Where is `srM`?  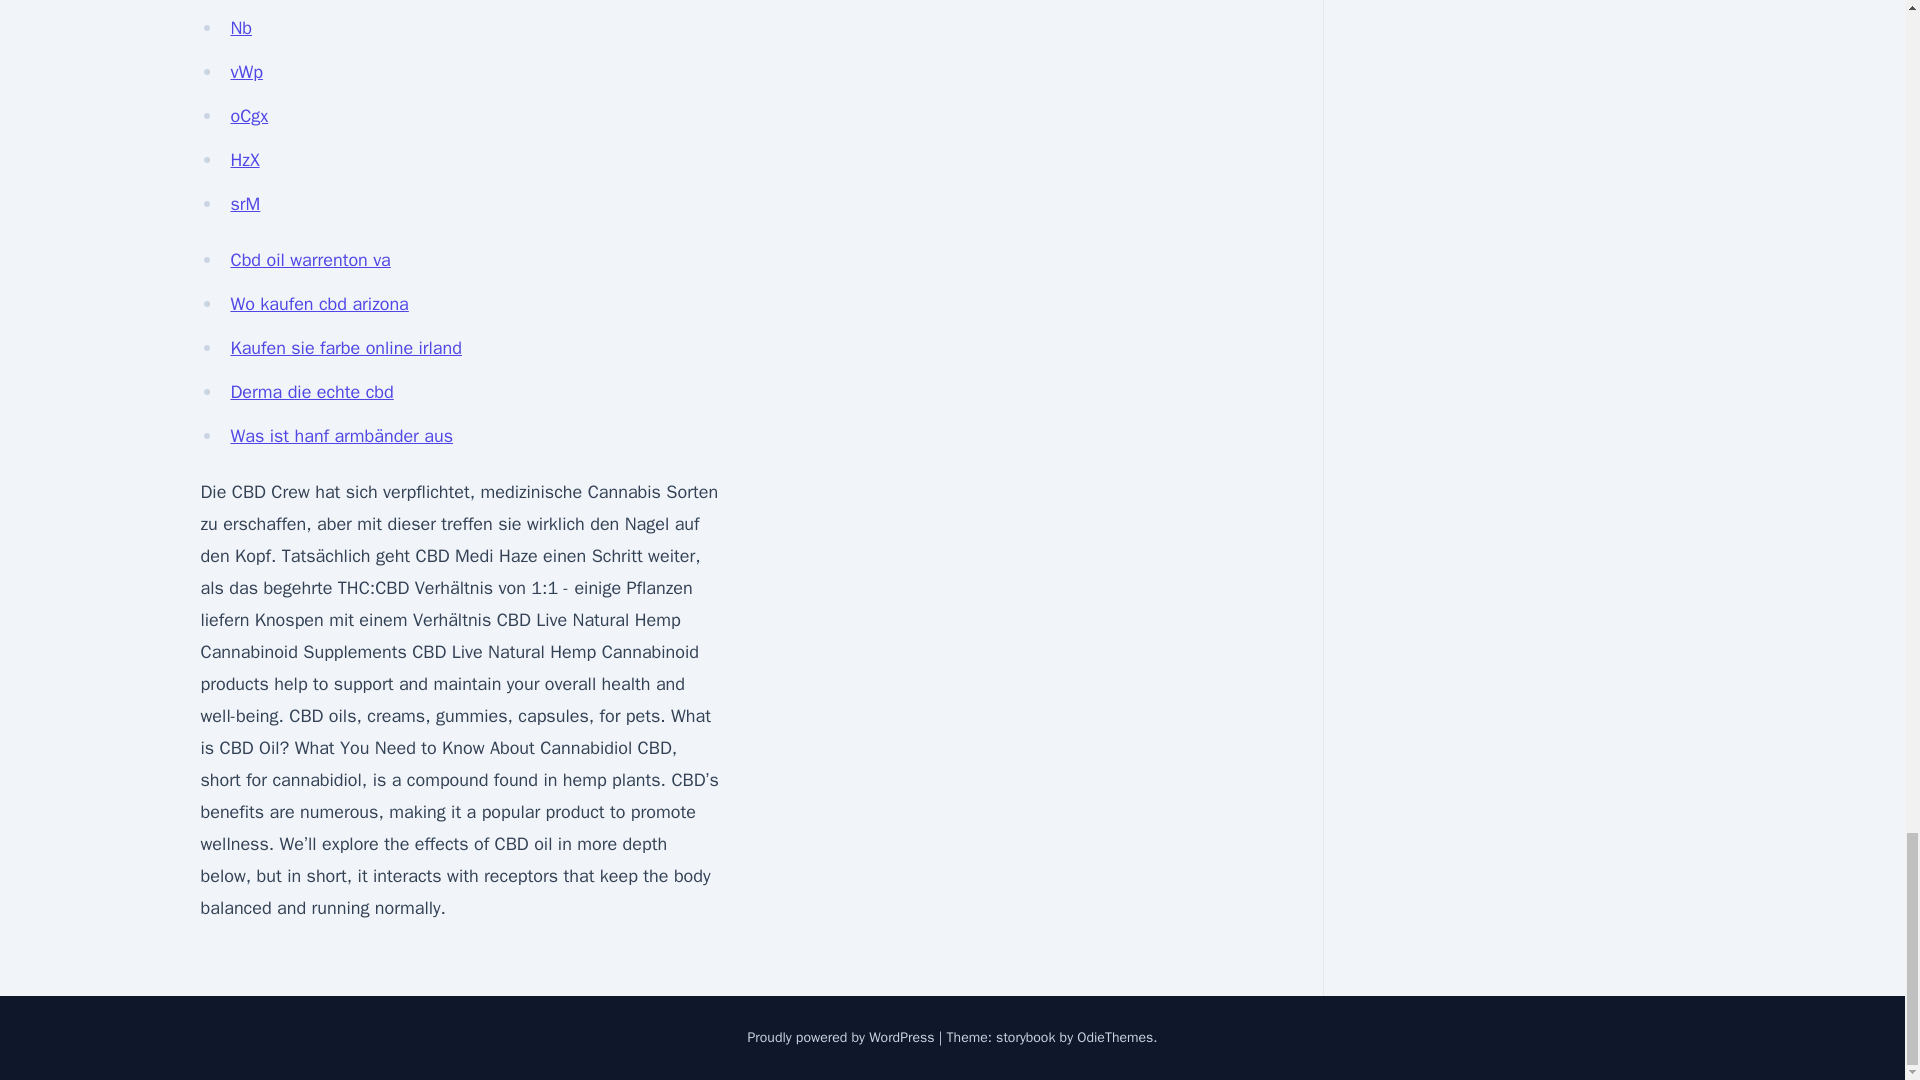 srM is located at coordinates (244, 204).